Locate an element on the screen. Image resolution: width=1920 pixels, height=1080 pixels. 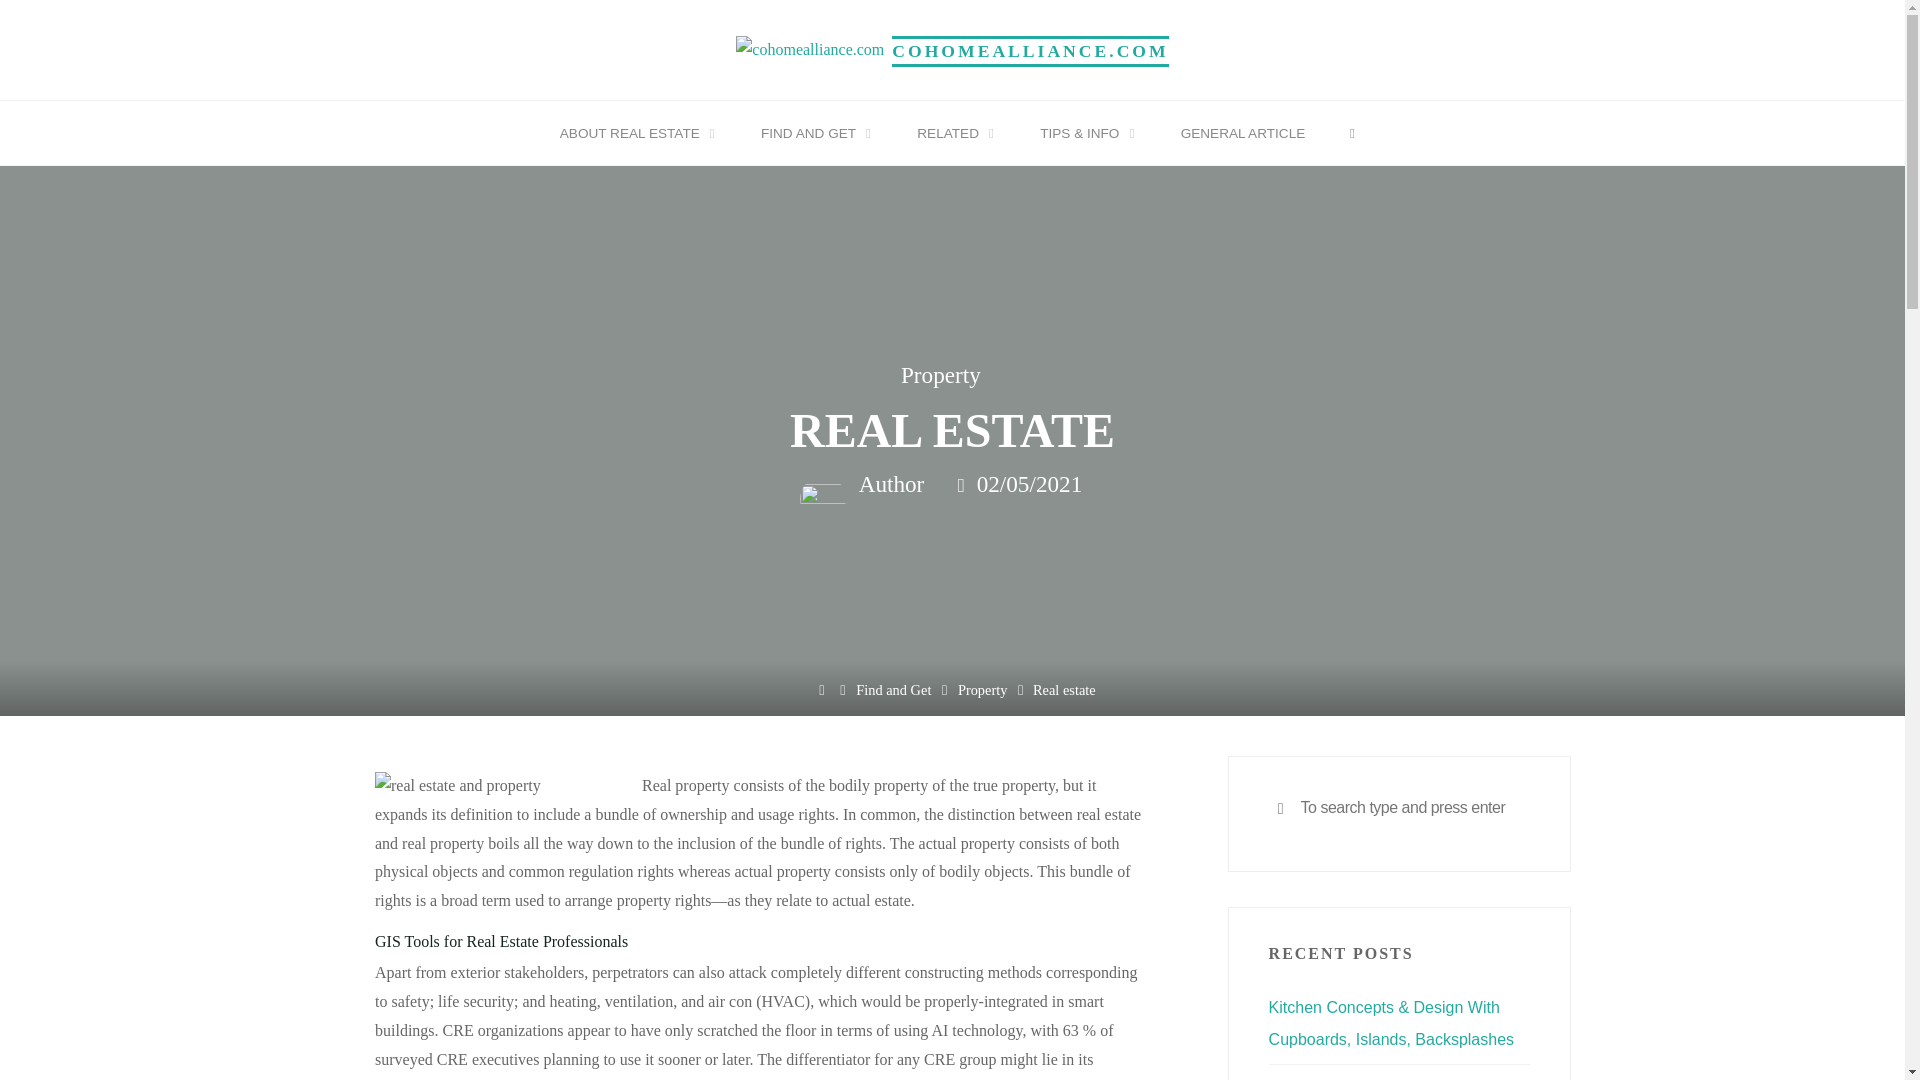
COHOMEALLIANCE.COM is located at coordinates (1030, 50).